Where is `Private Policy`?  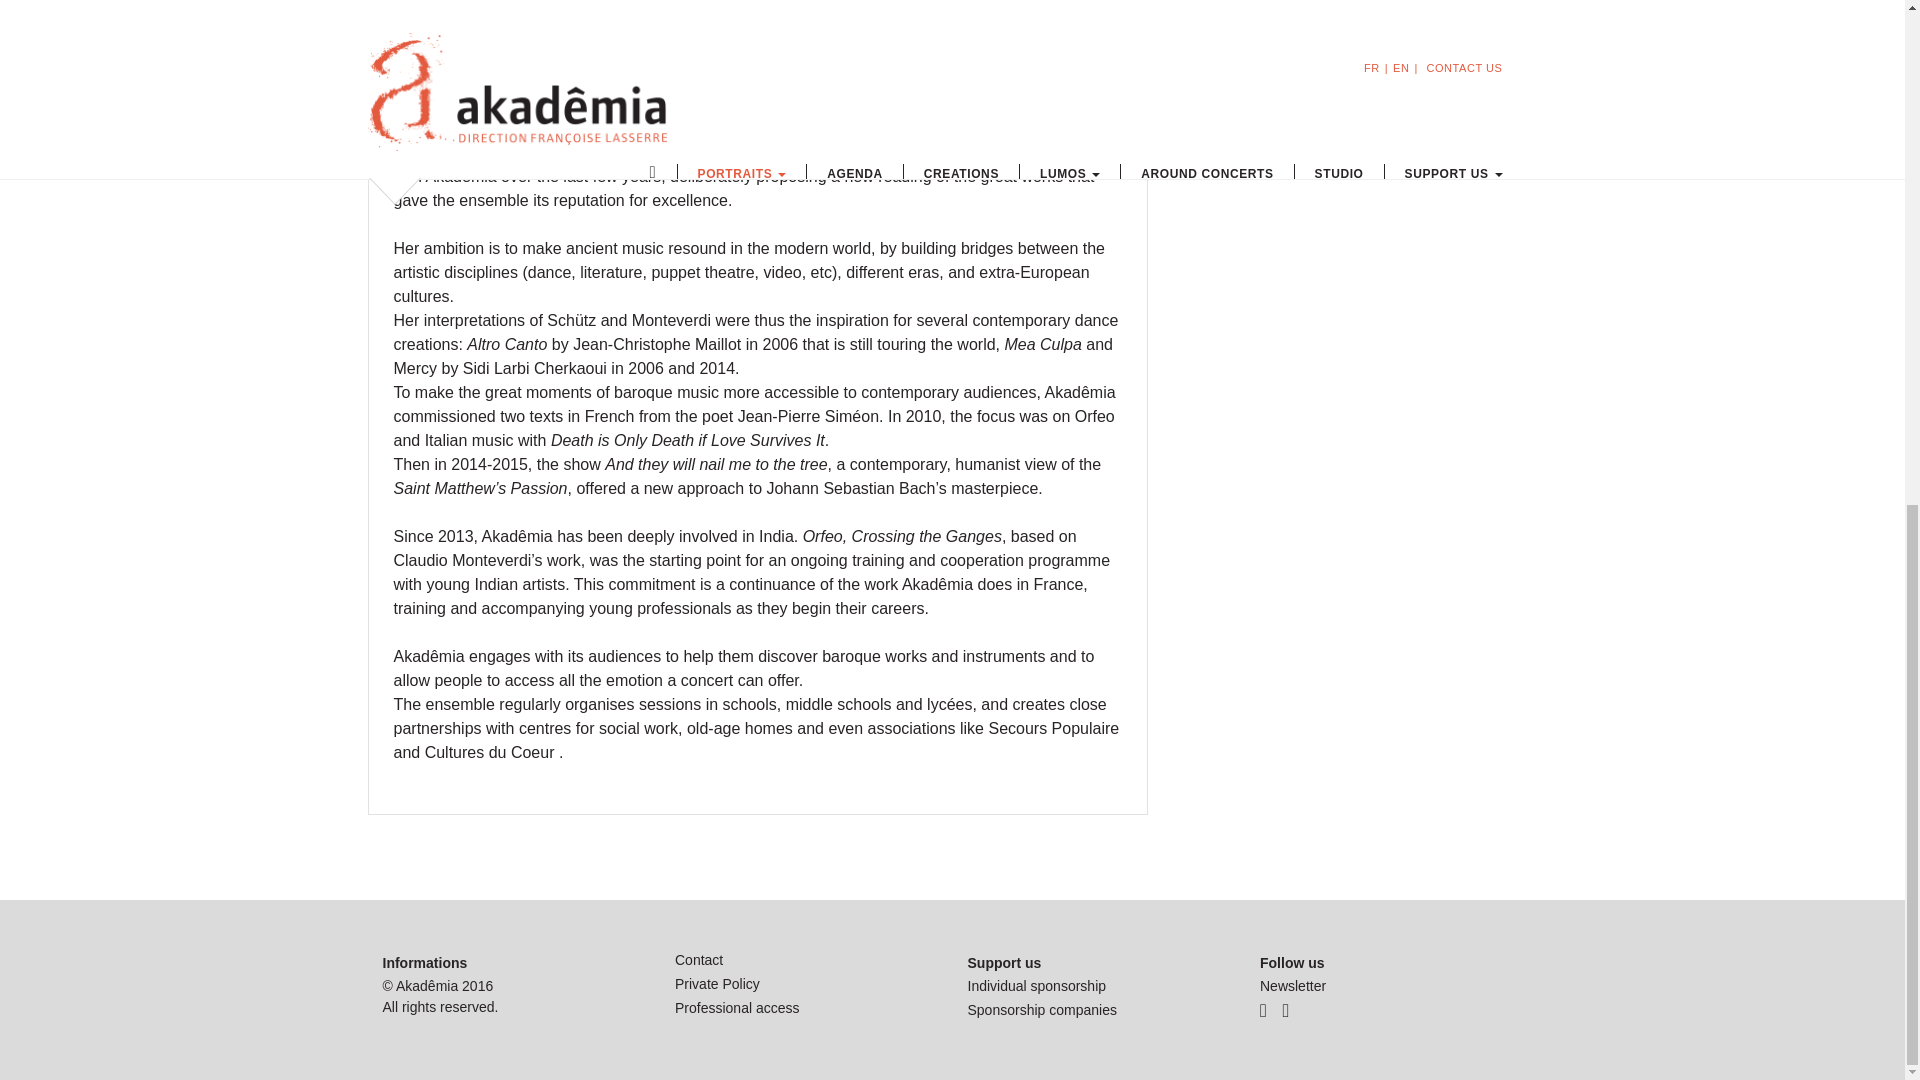 Private Policy is located at coordinates (718, 984).